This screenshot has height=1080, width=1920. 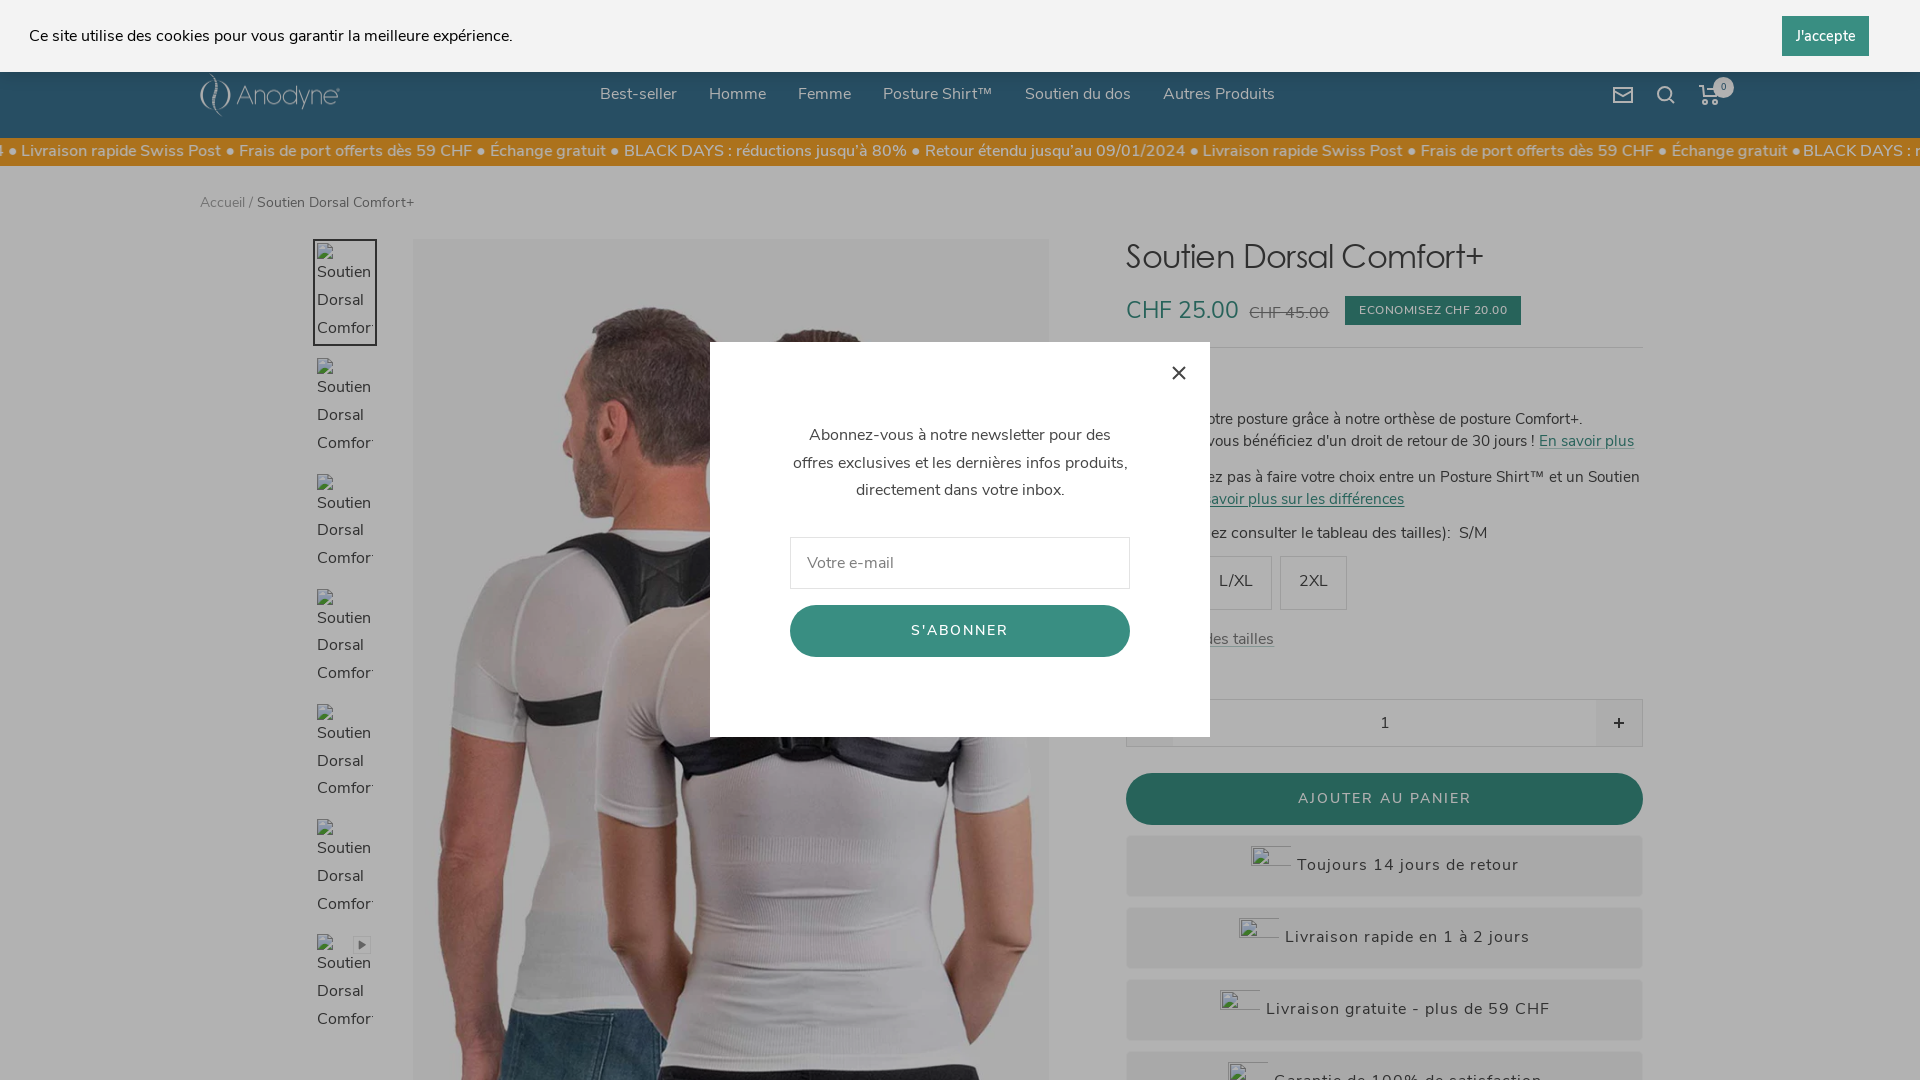 I want to click on 0, so click(x=1710, y=95).